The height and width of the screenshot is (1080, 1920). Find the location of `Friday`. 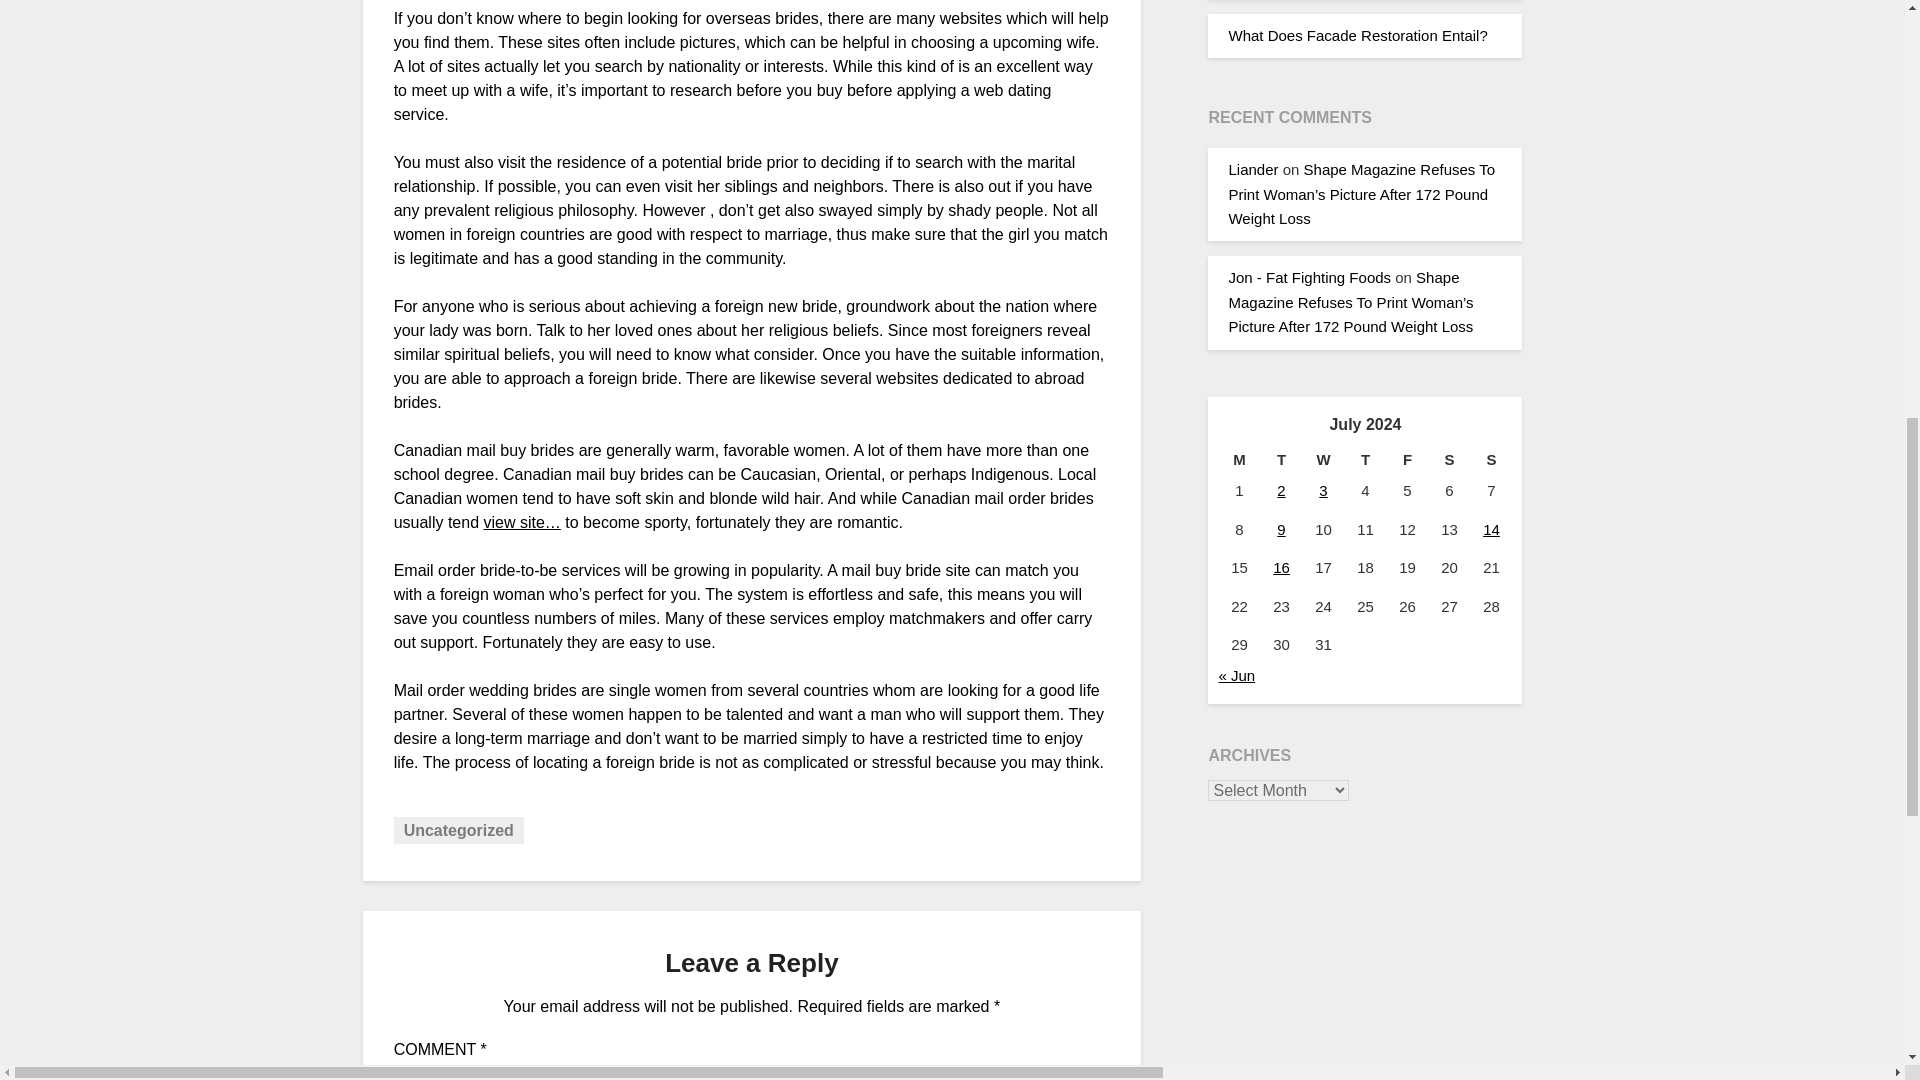

Friday is located at coordinates (1407, 460).